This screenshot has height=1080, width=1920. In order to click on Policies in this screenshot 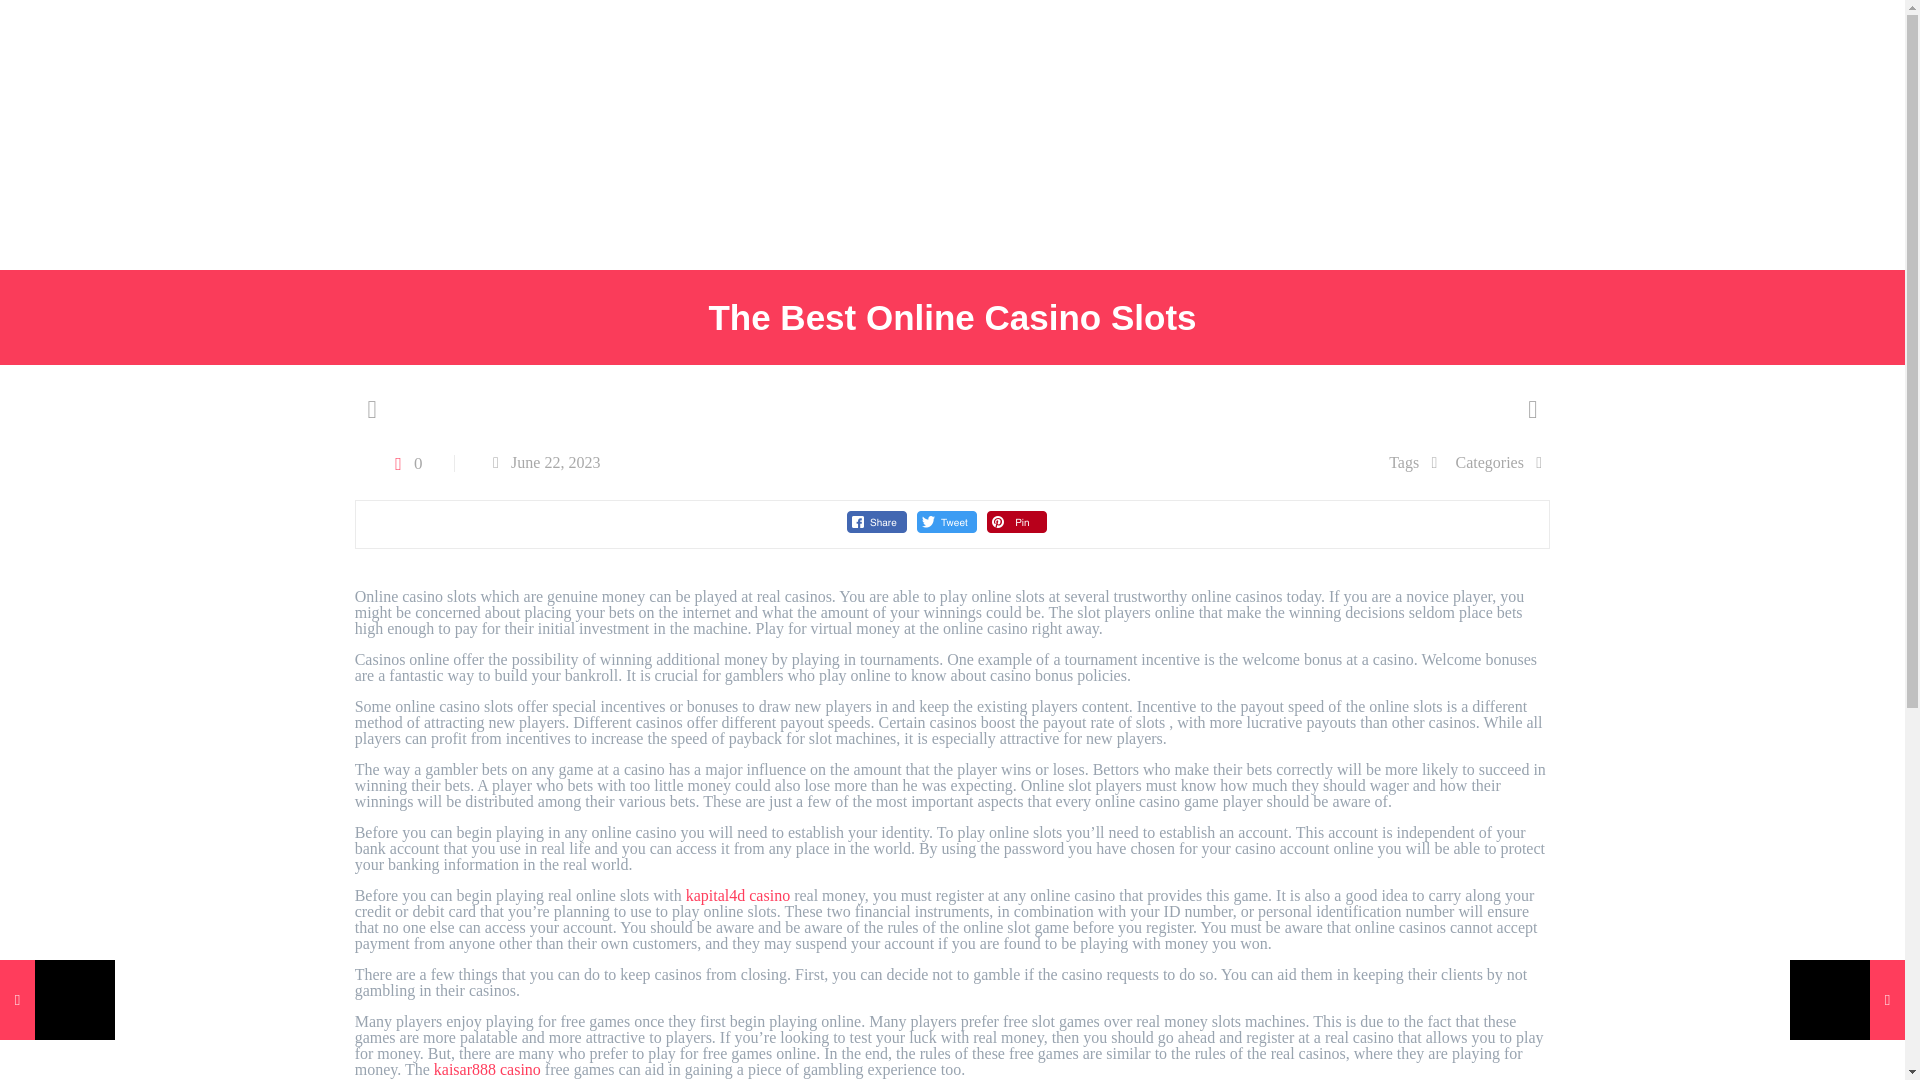, I will do `click(401, 134)`.